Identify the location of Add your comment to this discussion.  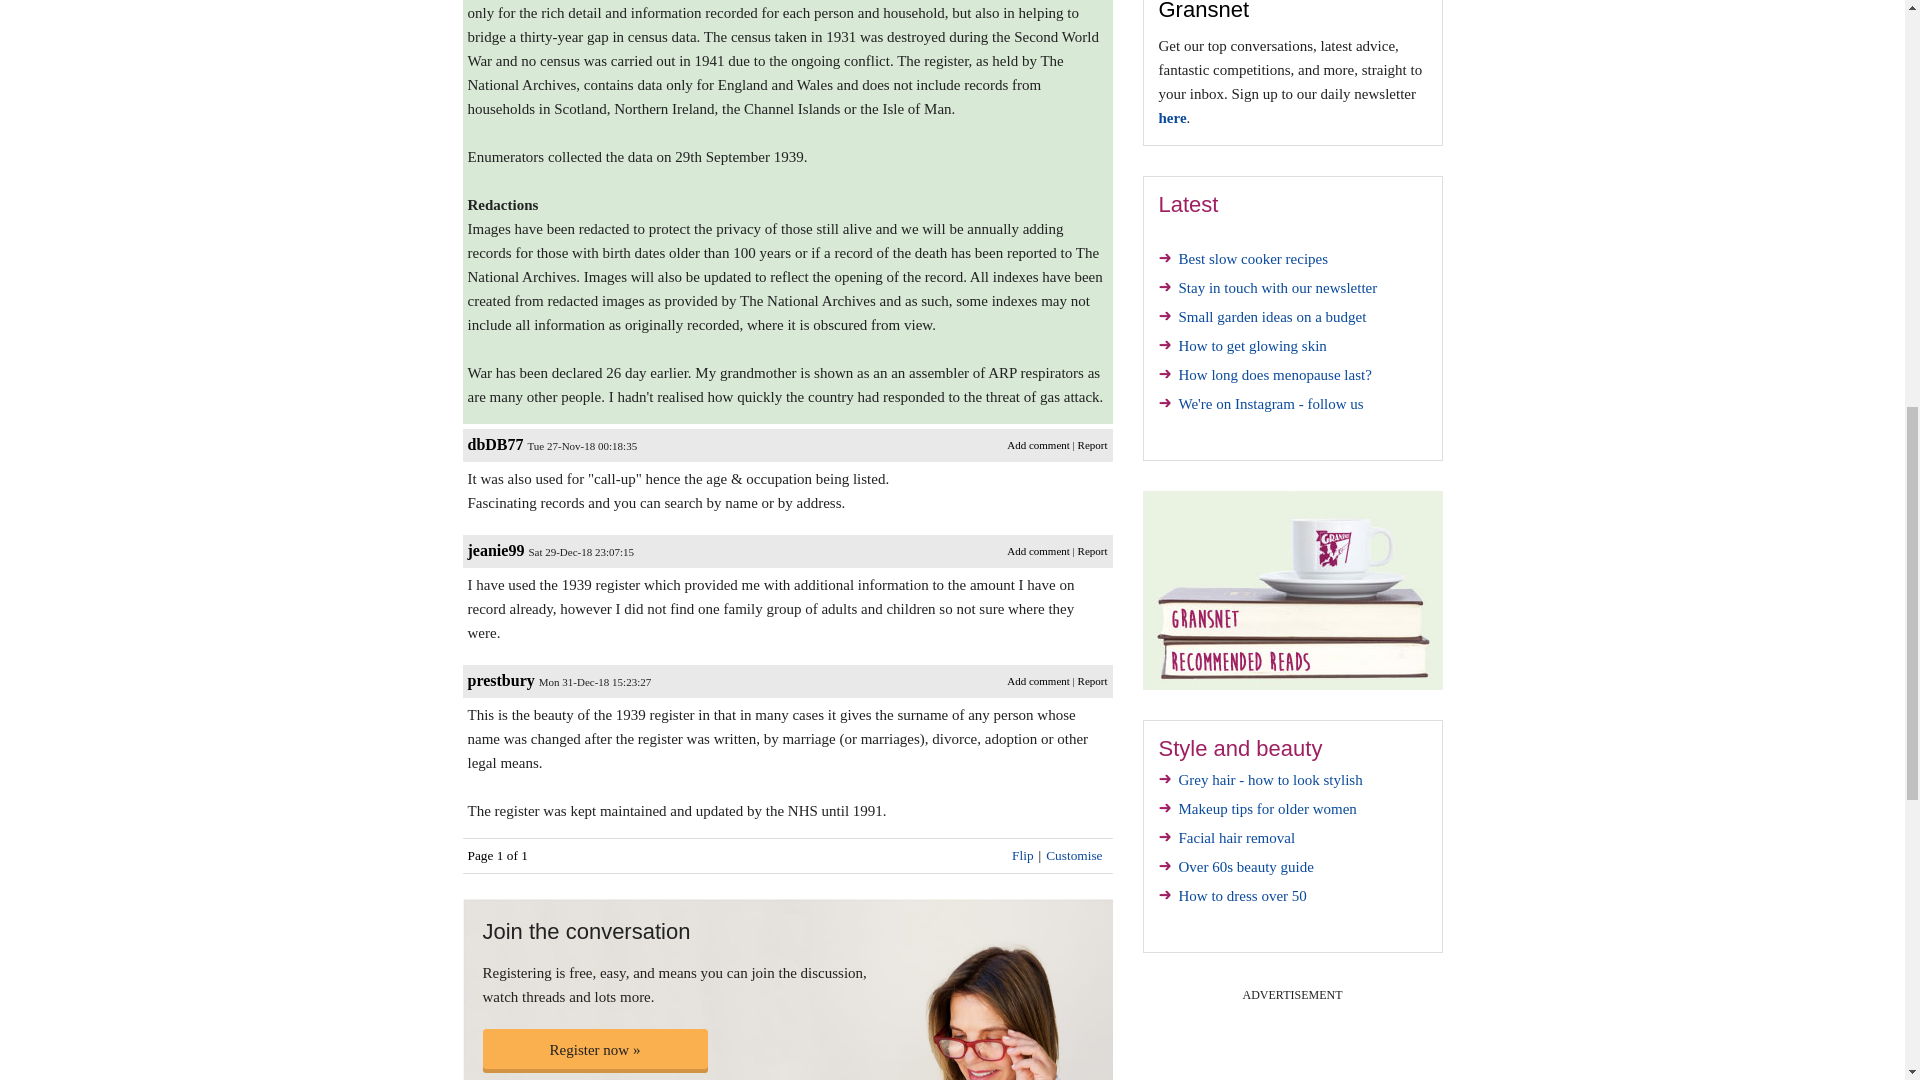
(1038, 680).